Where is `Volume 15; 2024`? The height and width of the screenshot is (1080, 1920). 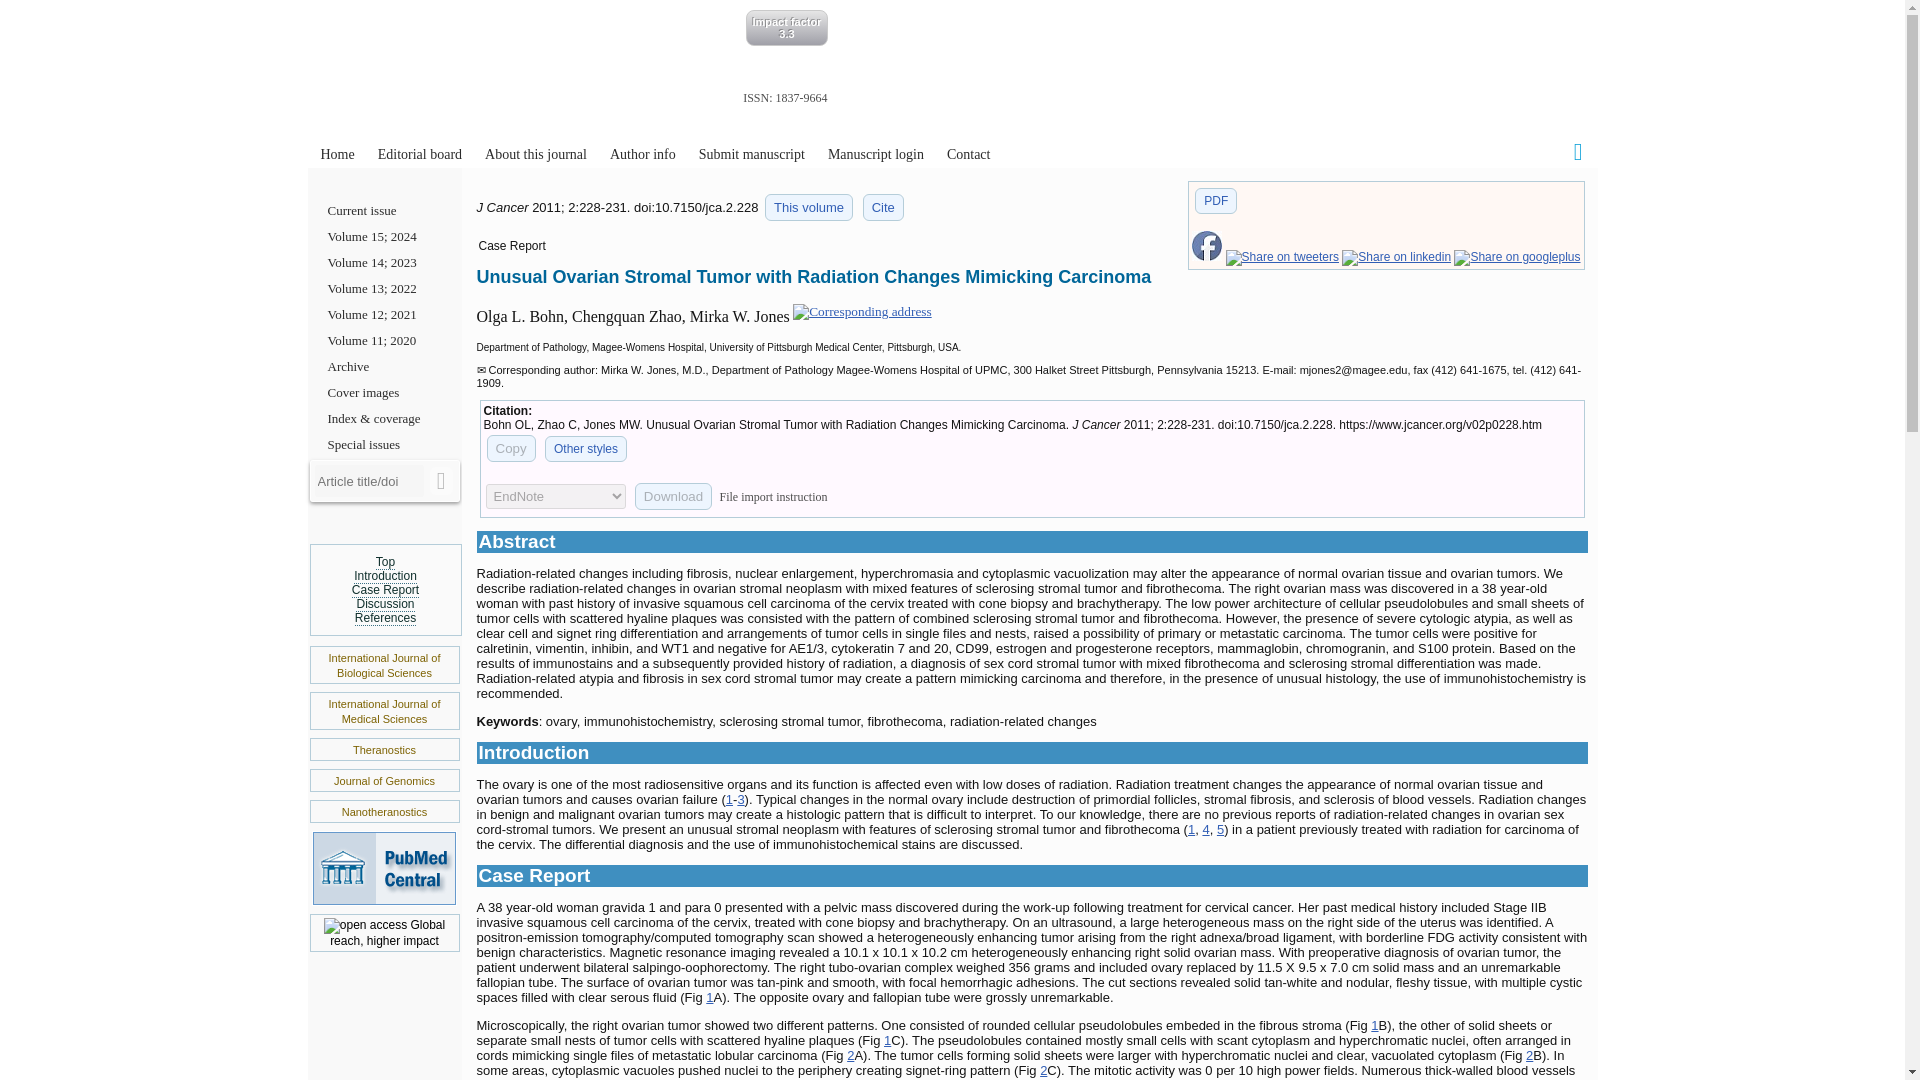
Volume 15; 2024 is located at coordinates (384, 236).